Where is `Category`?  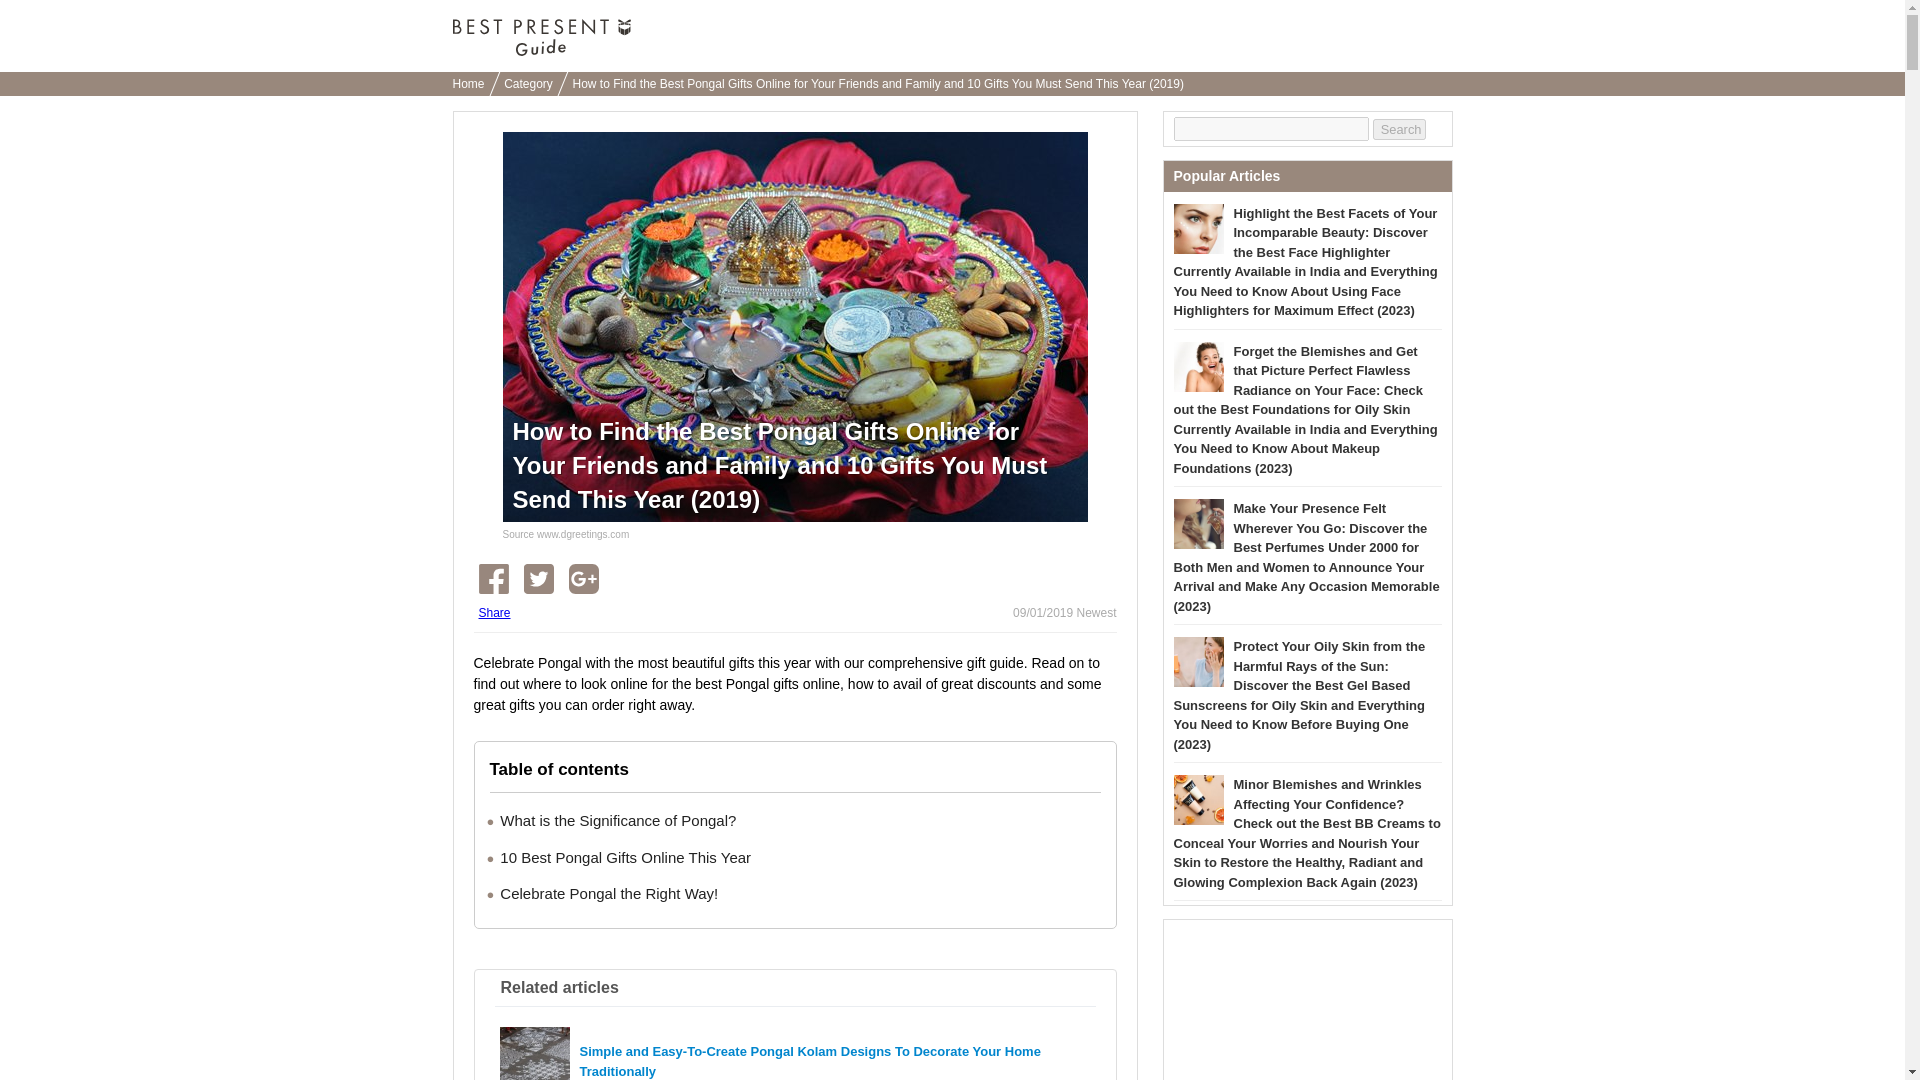
Category is located at coordinates (532, 82).